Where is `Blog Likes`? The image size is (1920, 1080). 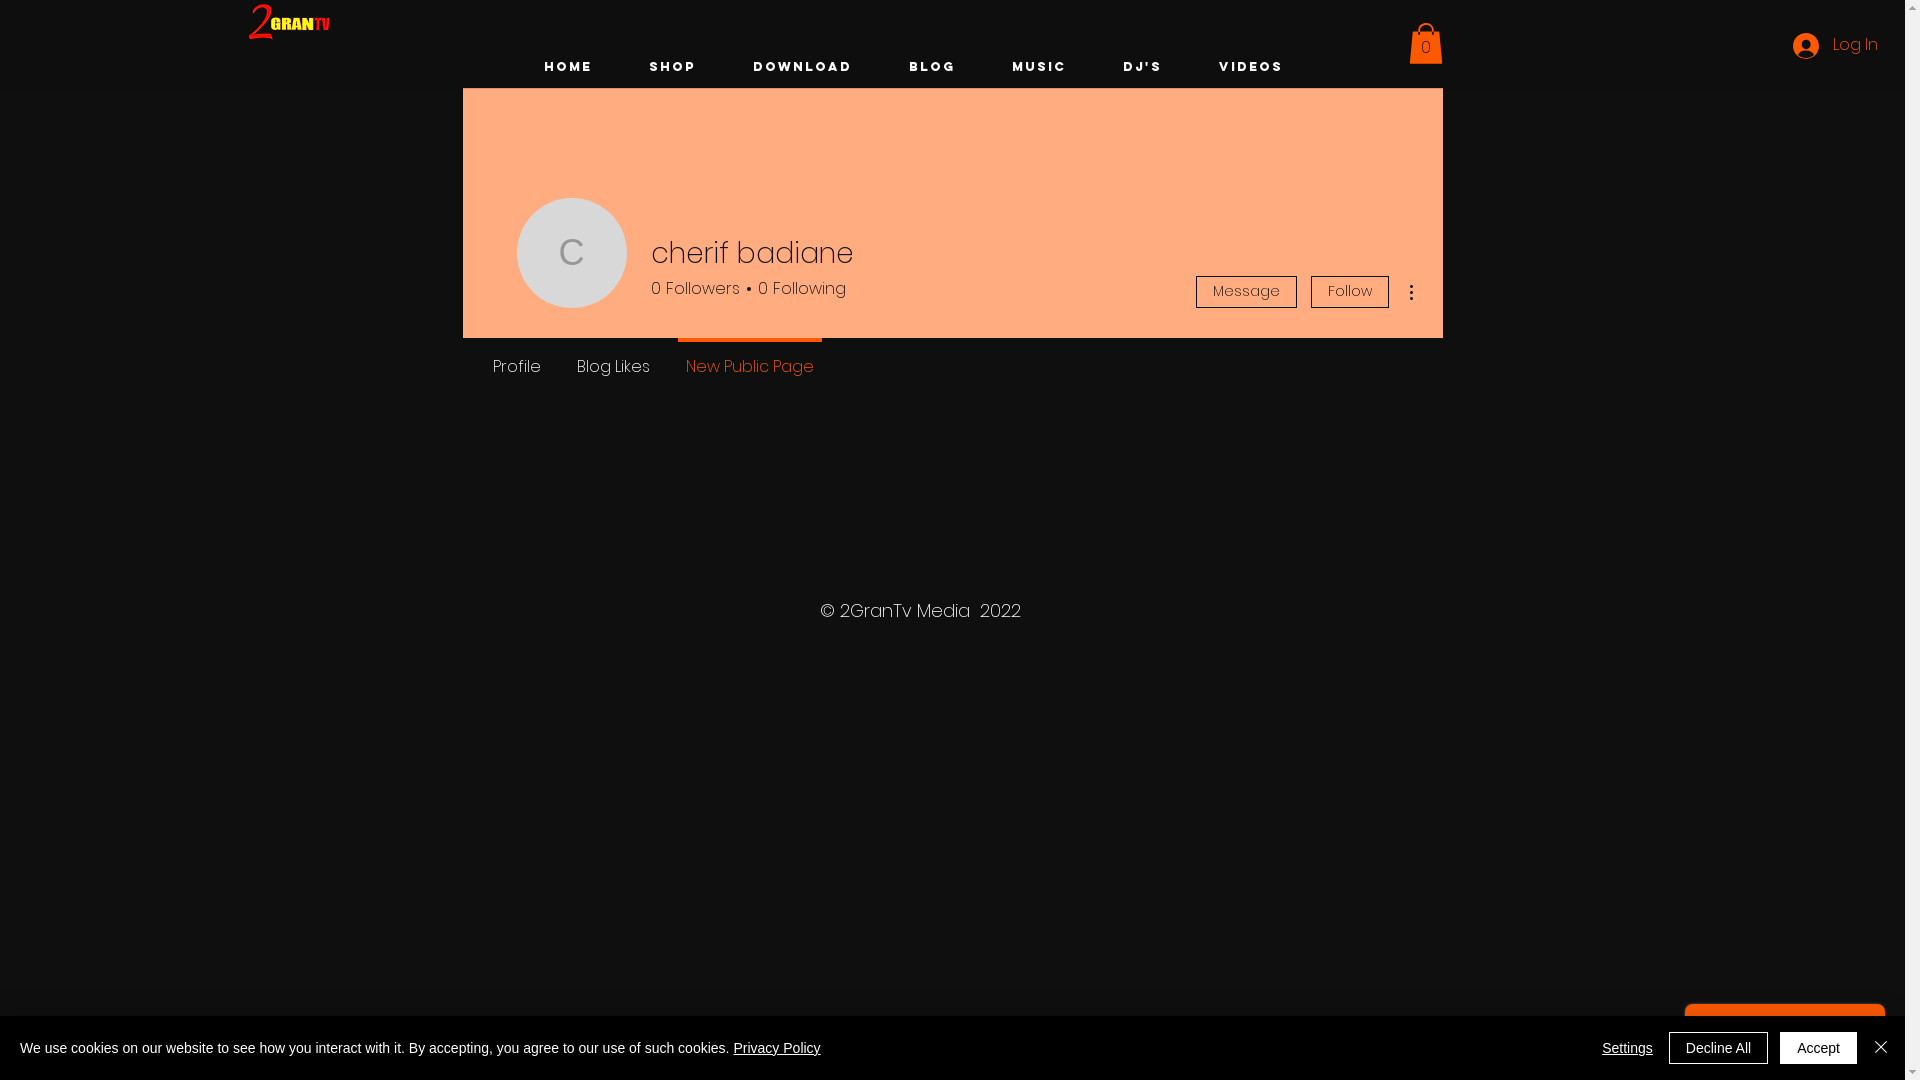 Blog Likes is located at coordinates (612, 358).